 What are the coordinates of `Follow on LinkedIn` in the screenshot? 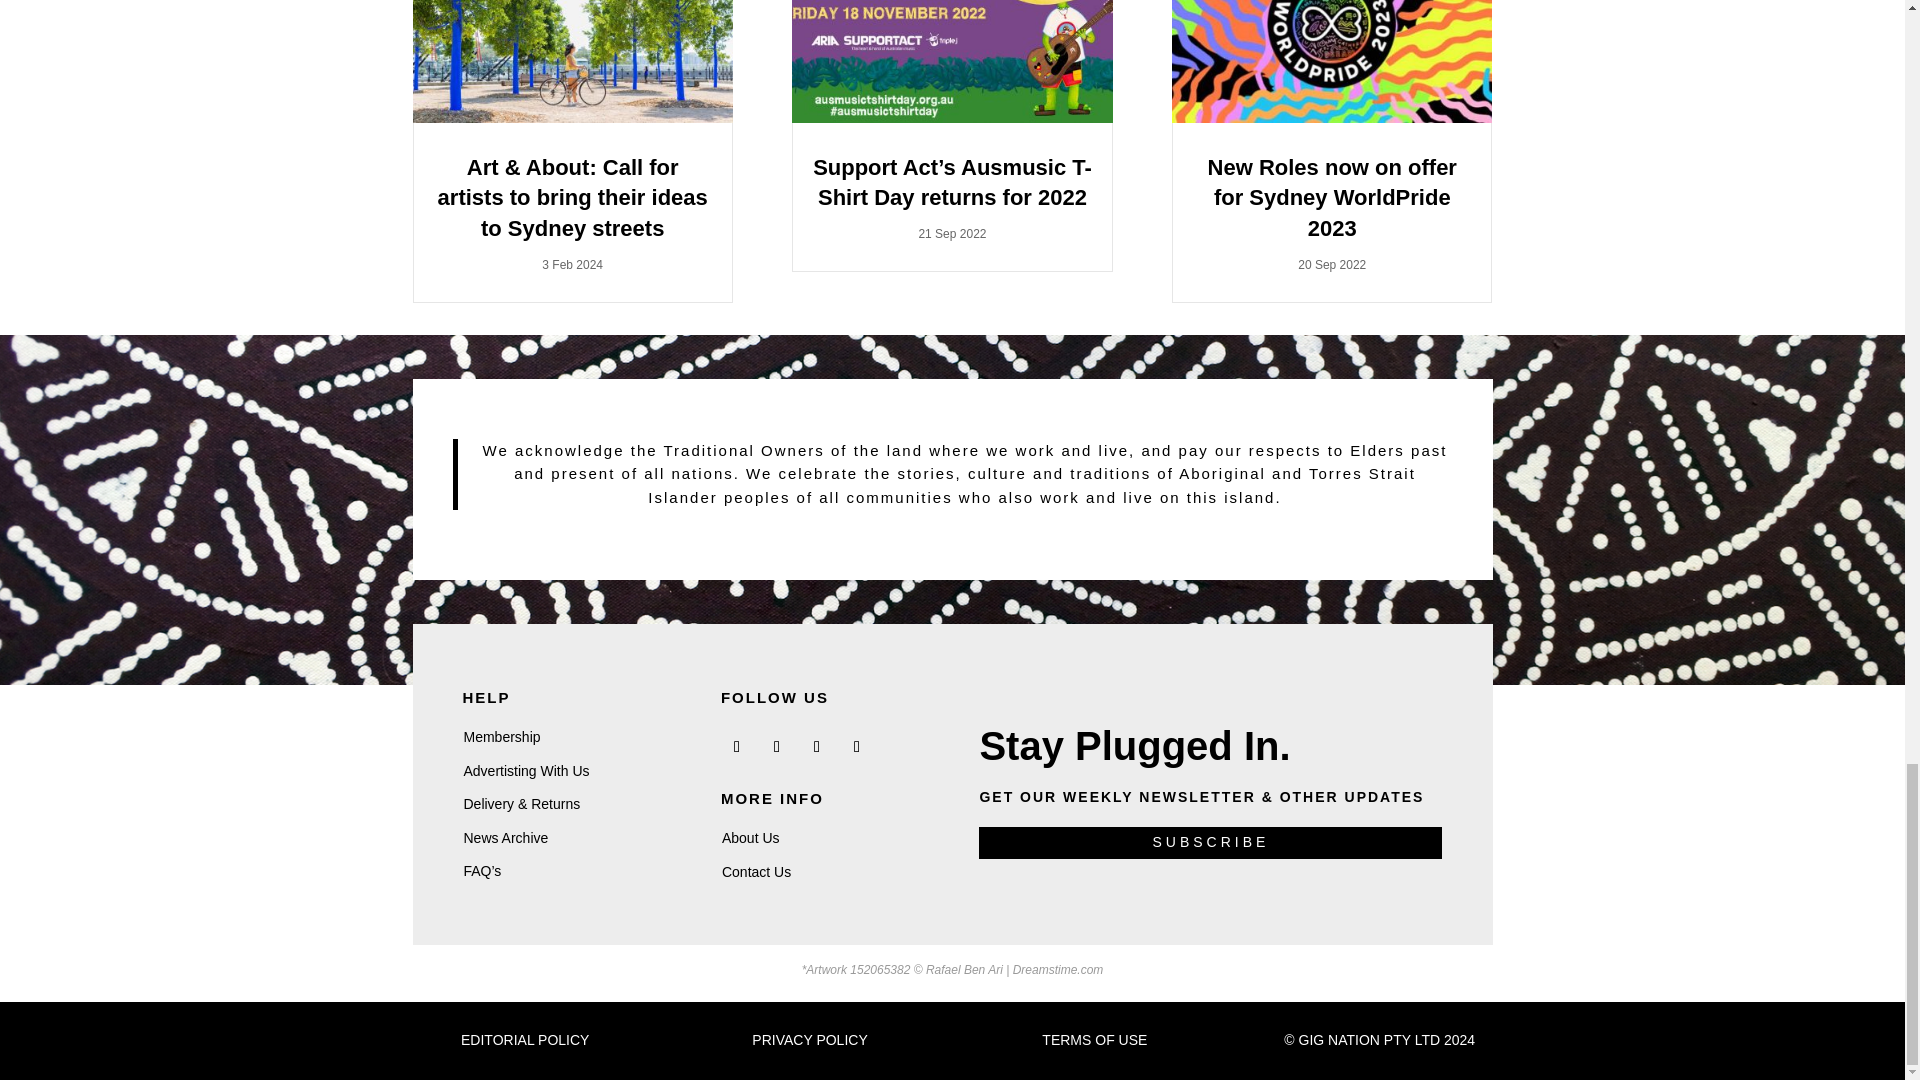 It's located at (856, 746).